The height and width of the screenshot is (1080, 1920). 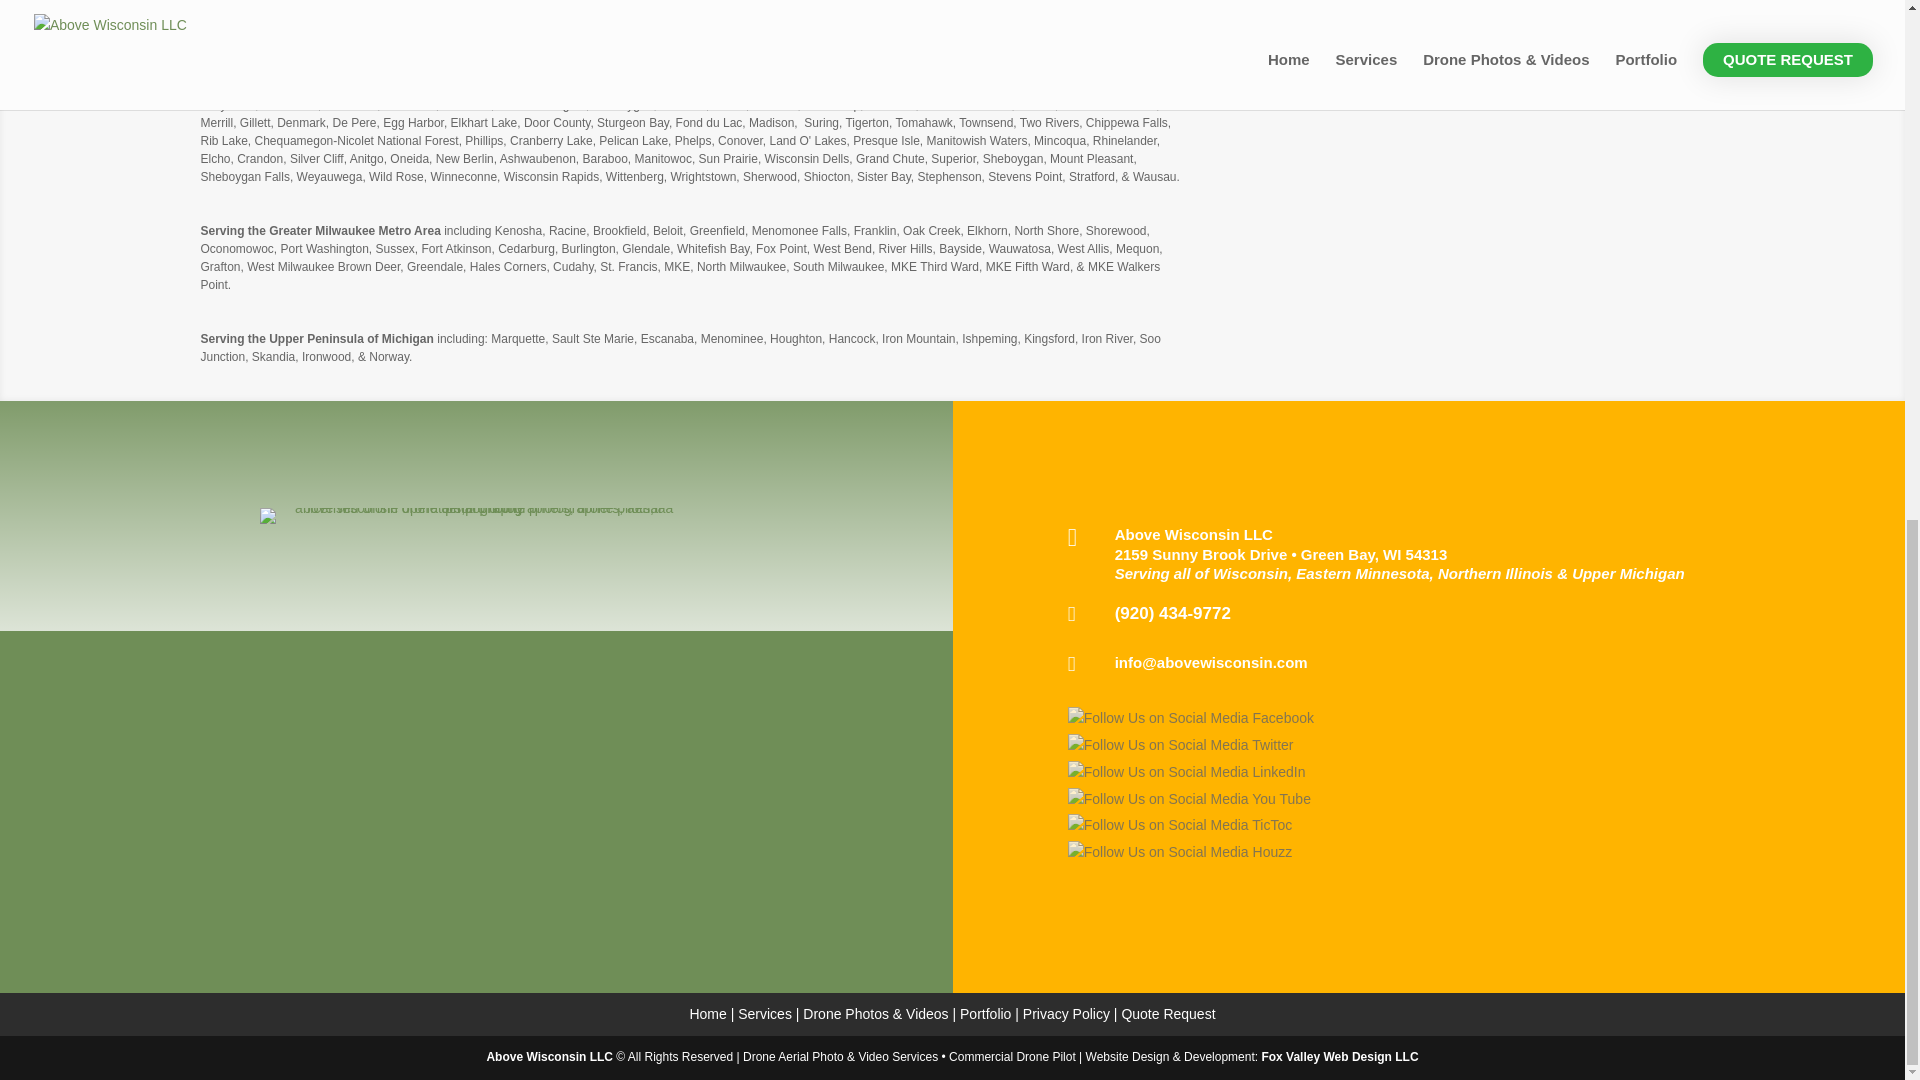 What do you see at coordinates (1340, 1056) in the screenshot?
I see `Fox Valley Web Design LLC` at bounding box center [1340, 1056].